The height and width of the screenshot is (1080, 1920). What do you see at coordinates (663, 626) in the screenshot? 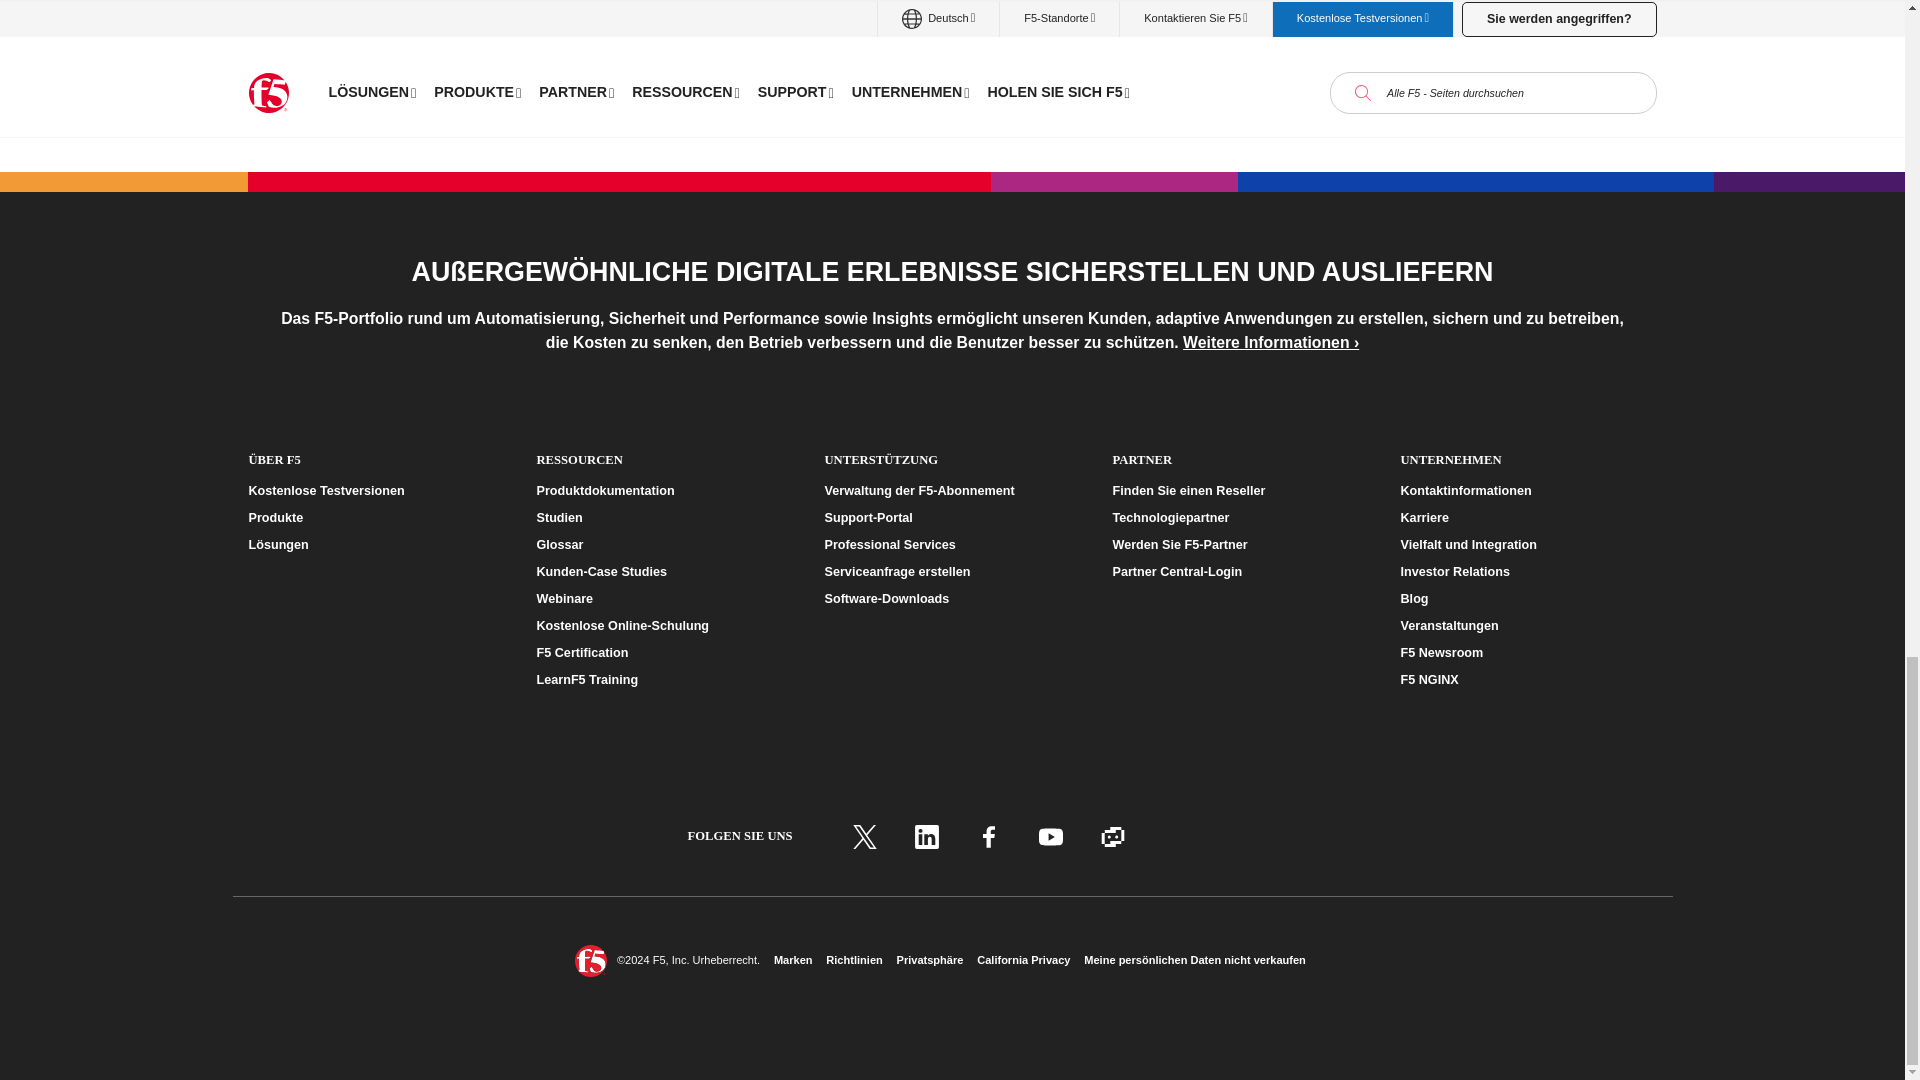
I see `Kostenlose Online-Schulung` at bounding box center [663, 626].